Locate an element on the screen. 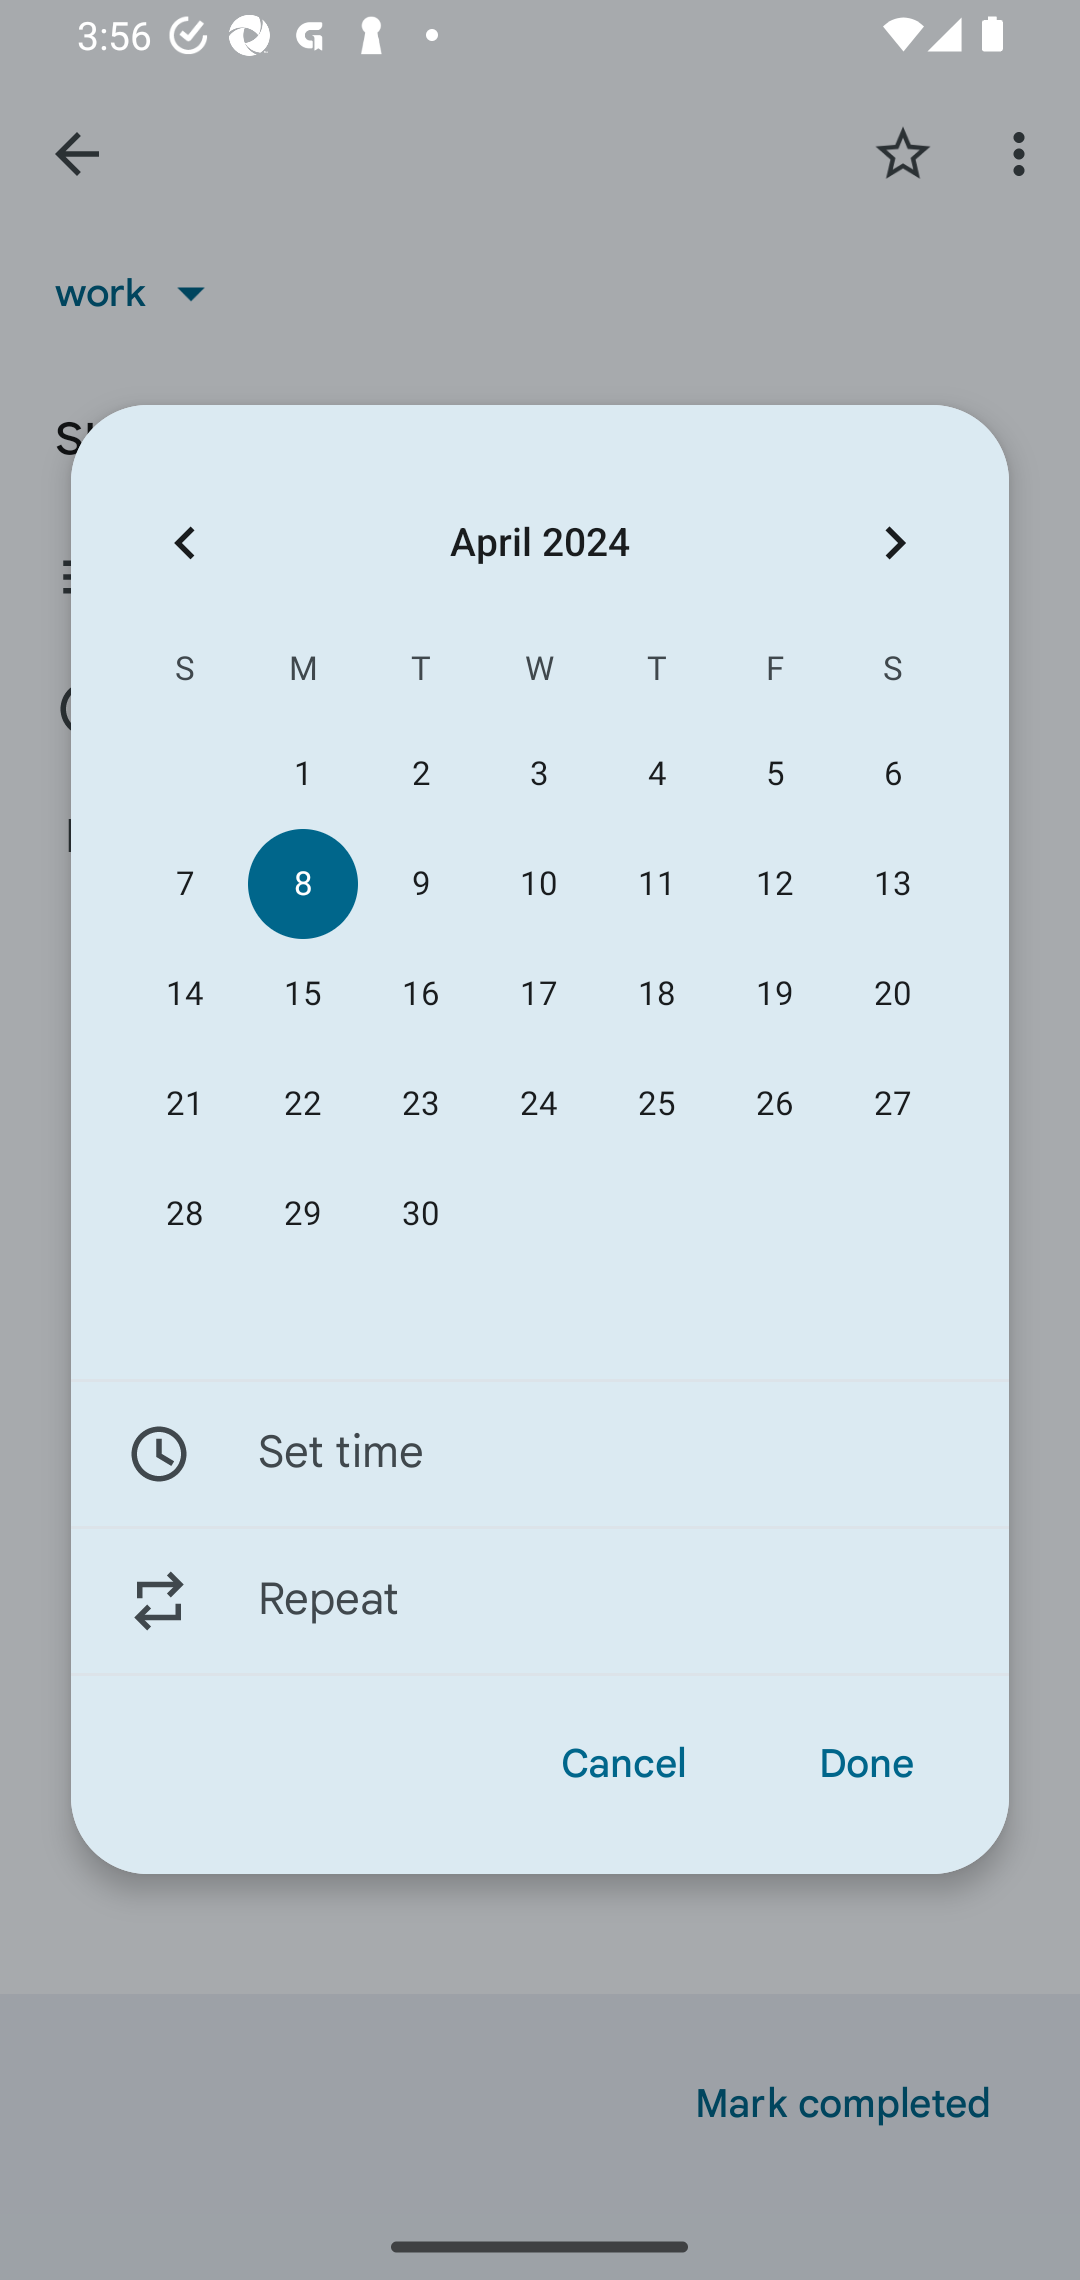 The width and height of the screenshot is (1080, 2280). 12 12 April 2024 is located at coordinates (774, 884).